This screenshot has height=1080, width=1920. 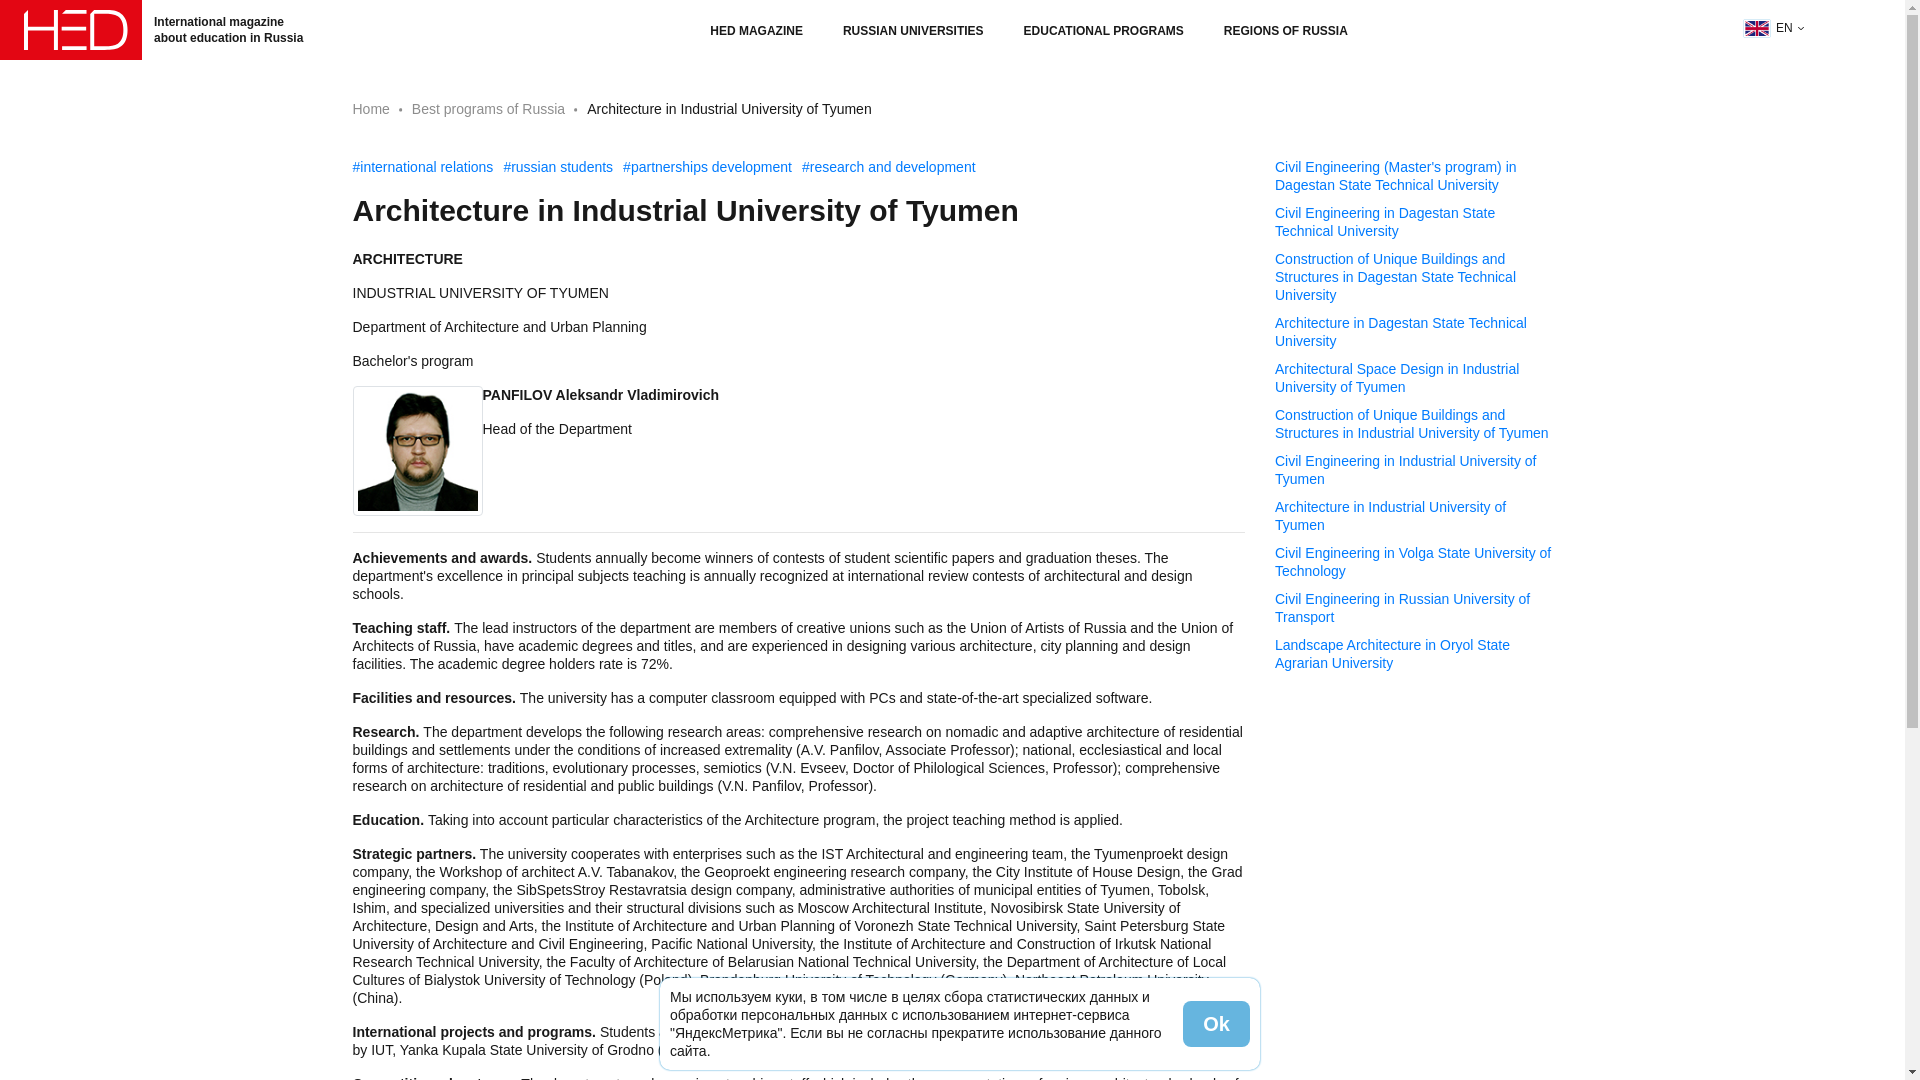 I want to click on Home, so click(x=370, y=108).